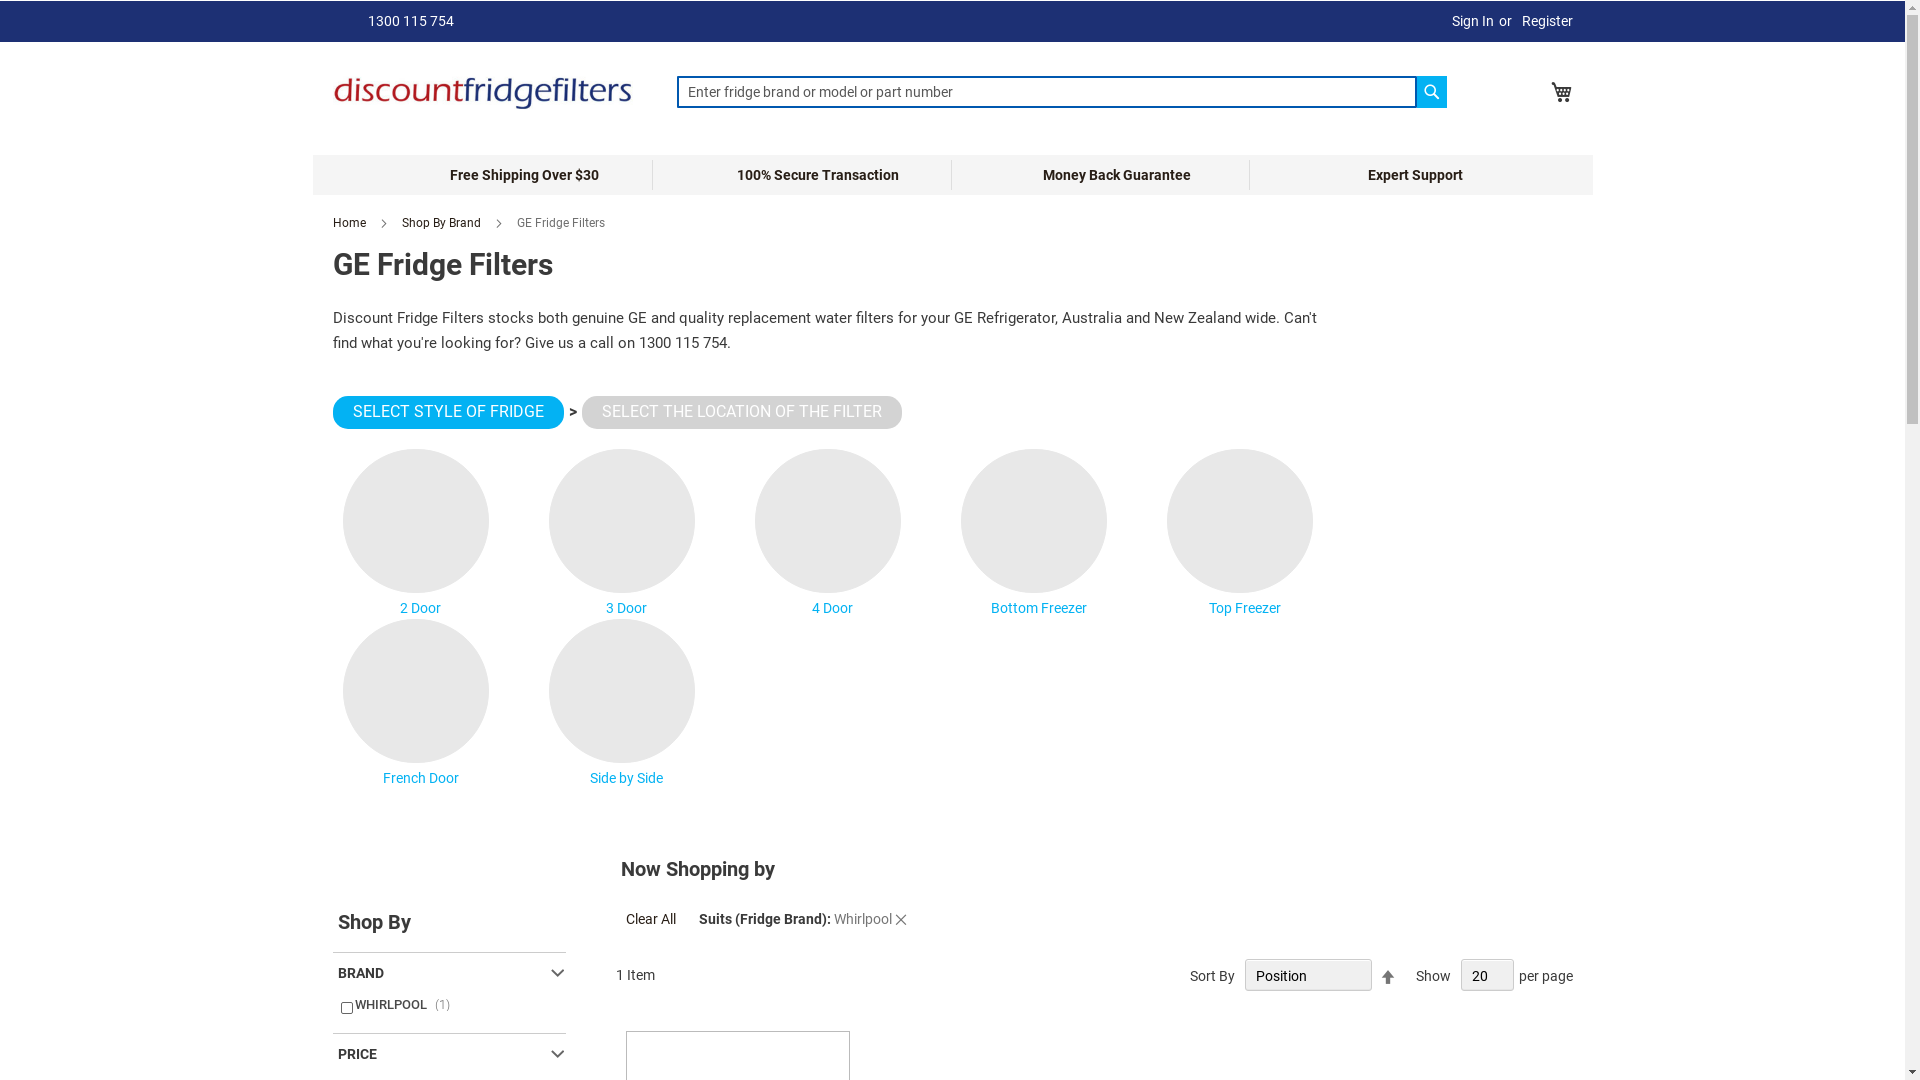 This screenshot has height=1080, width=1920. I want to click on My Cart, so click(1561, 92).